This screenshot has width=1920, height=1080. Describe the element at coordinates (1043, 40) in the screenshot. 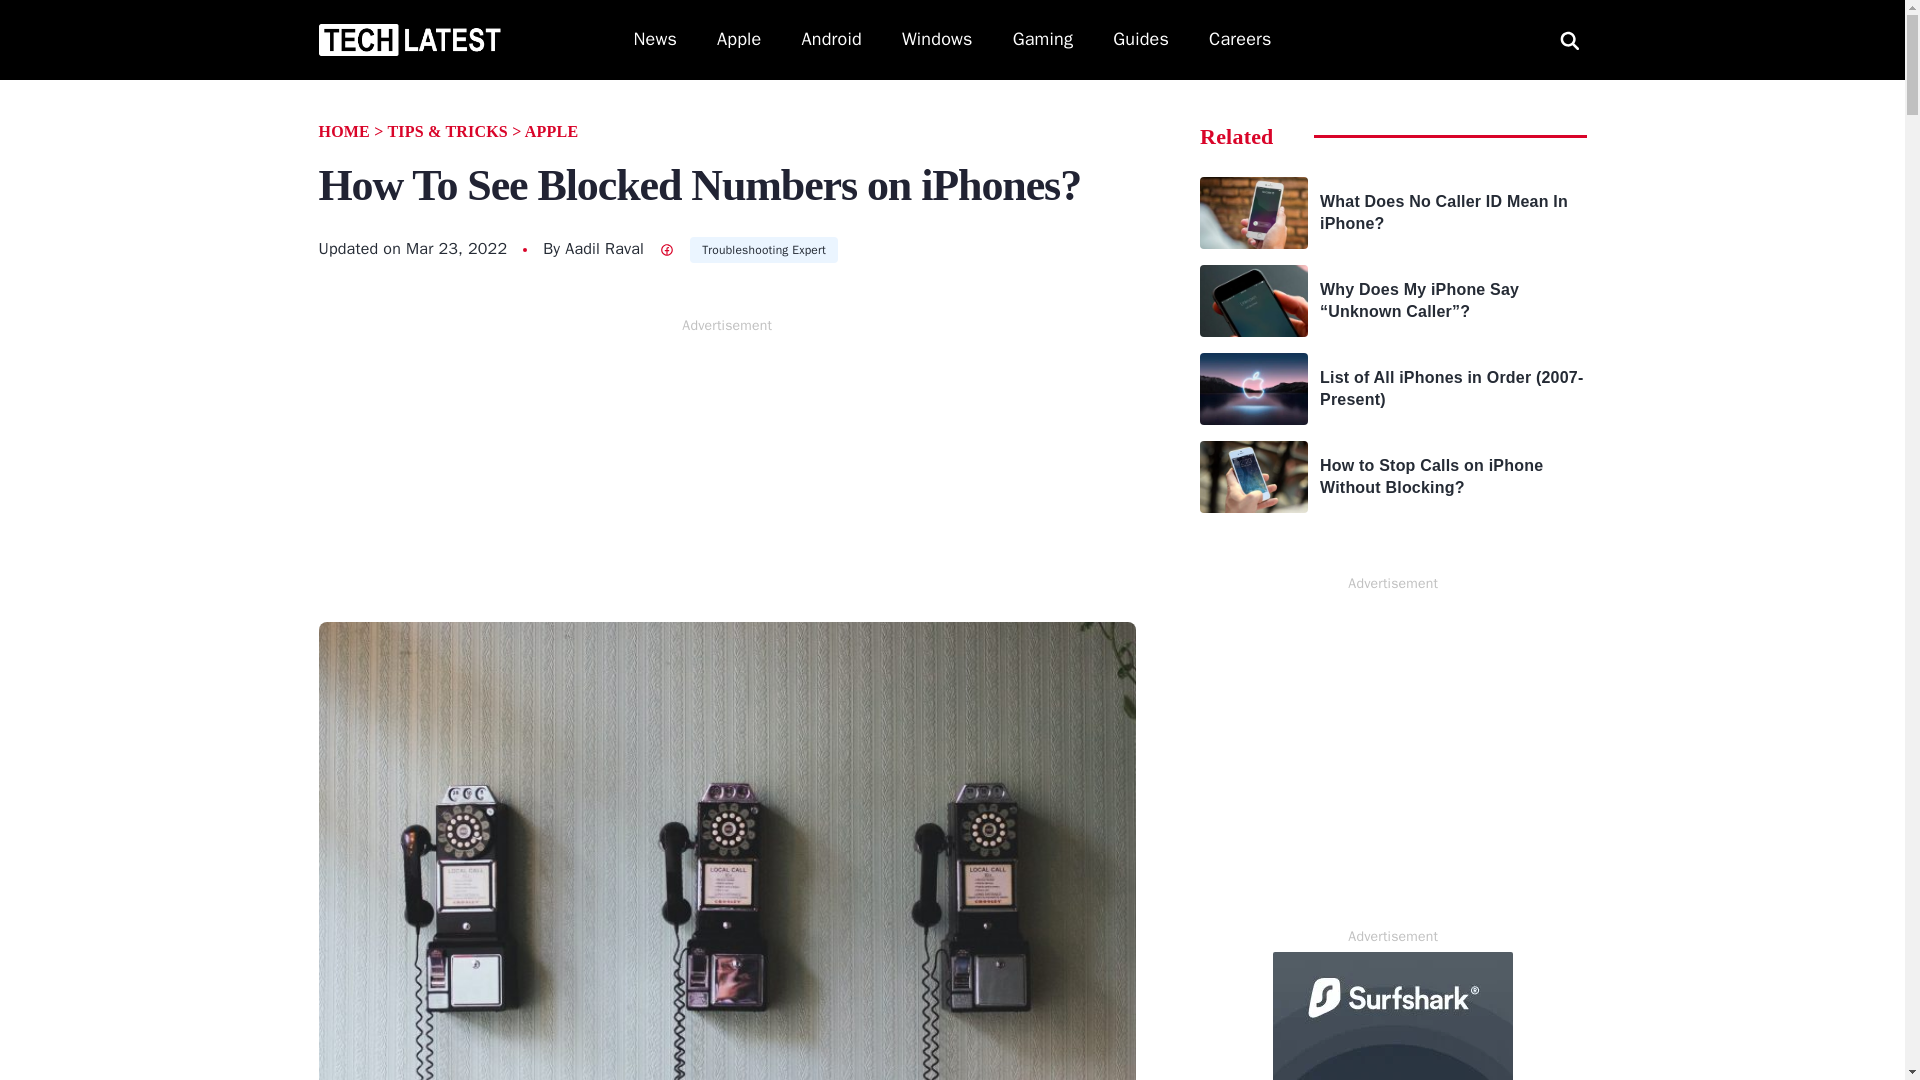

I see `Gaming` at that location.